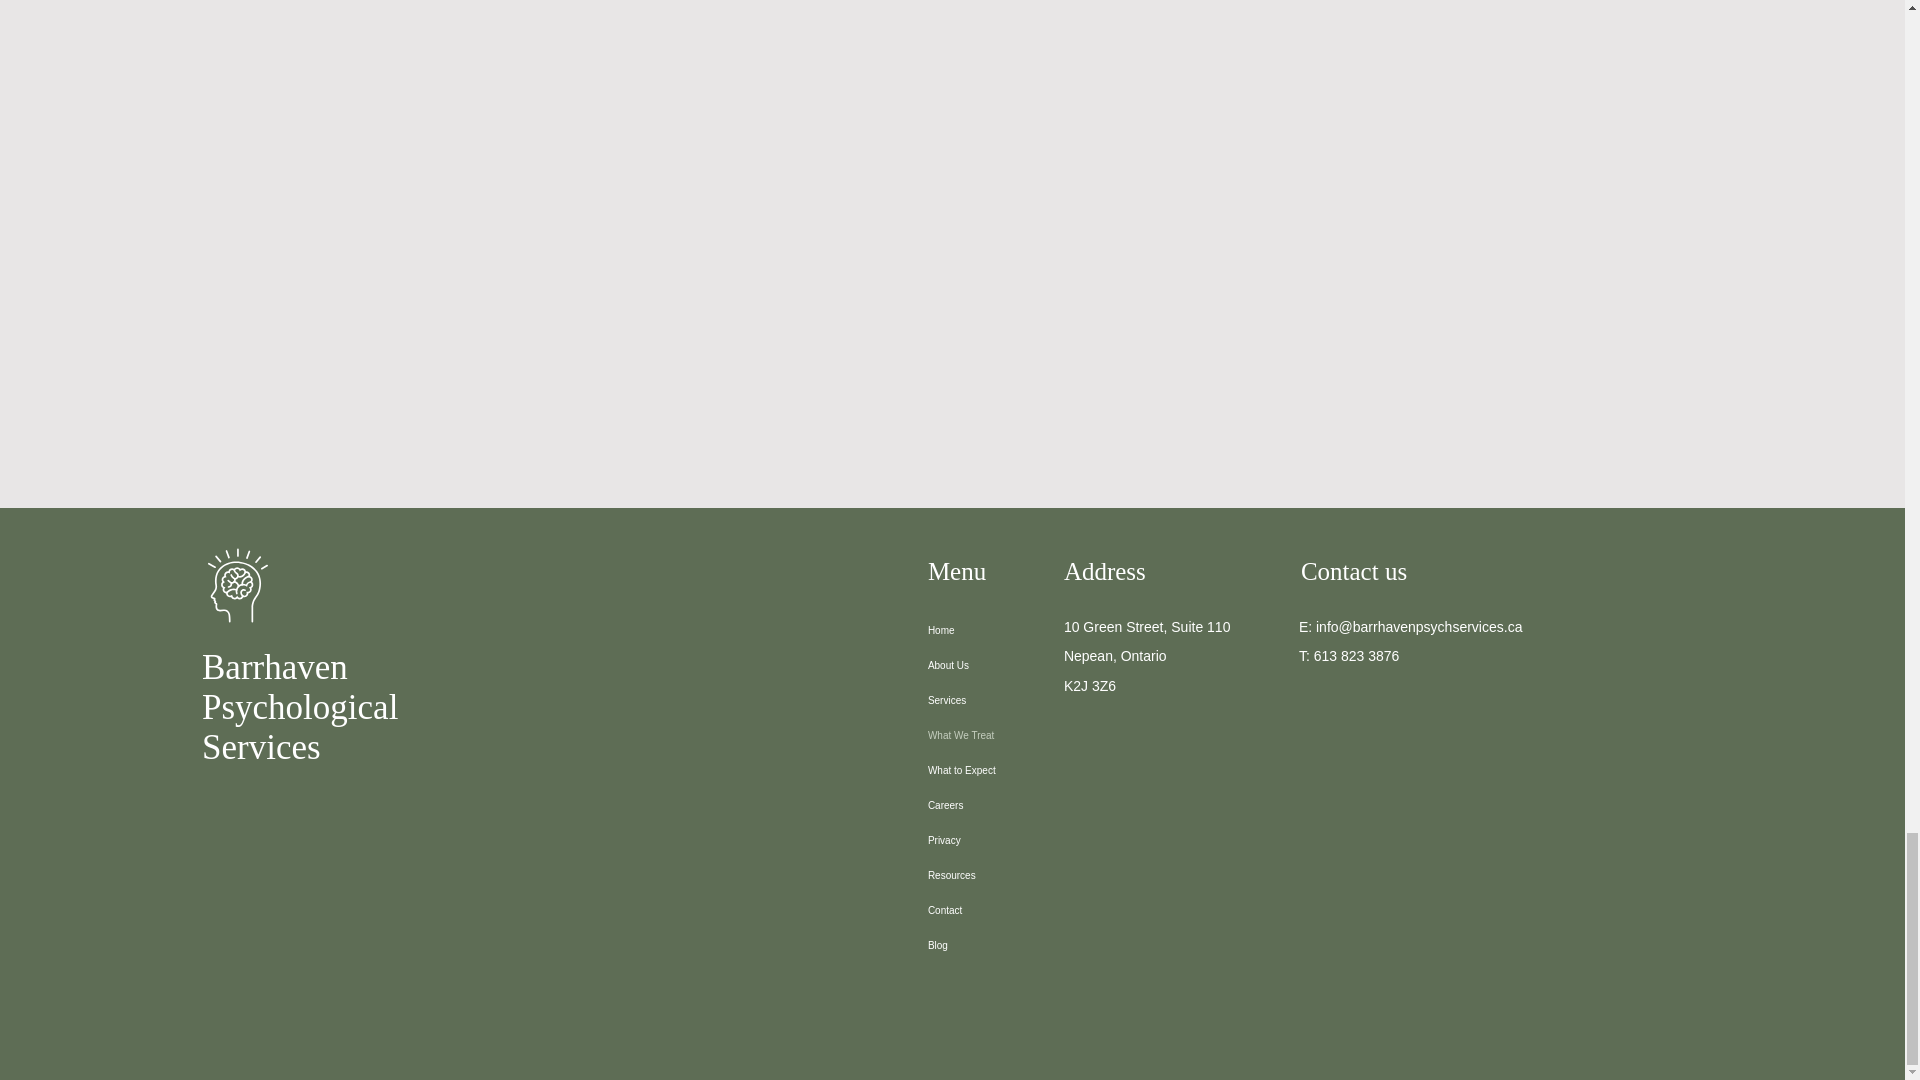  What do you see at coordinates (1010, 700) in the screenshot?
I see `Services` at bounding box center [1010, 700].